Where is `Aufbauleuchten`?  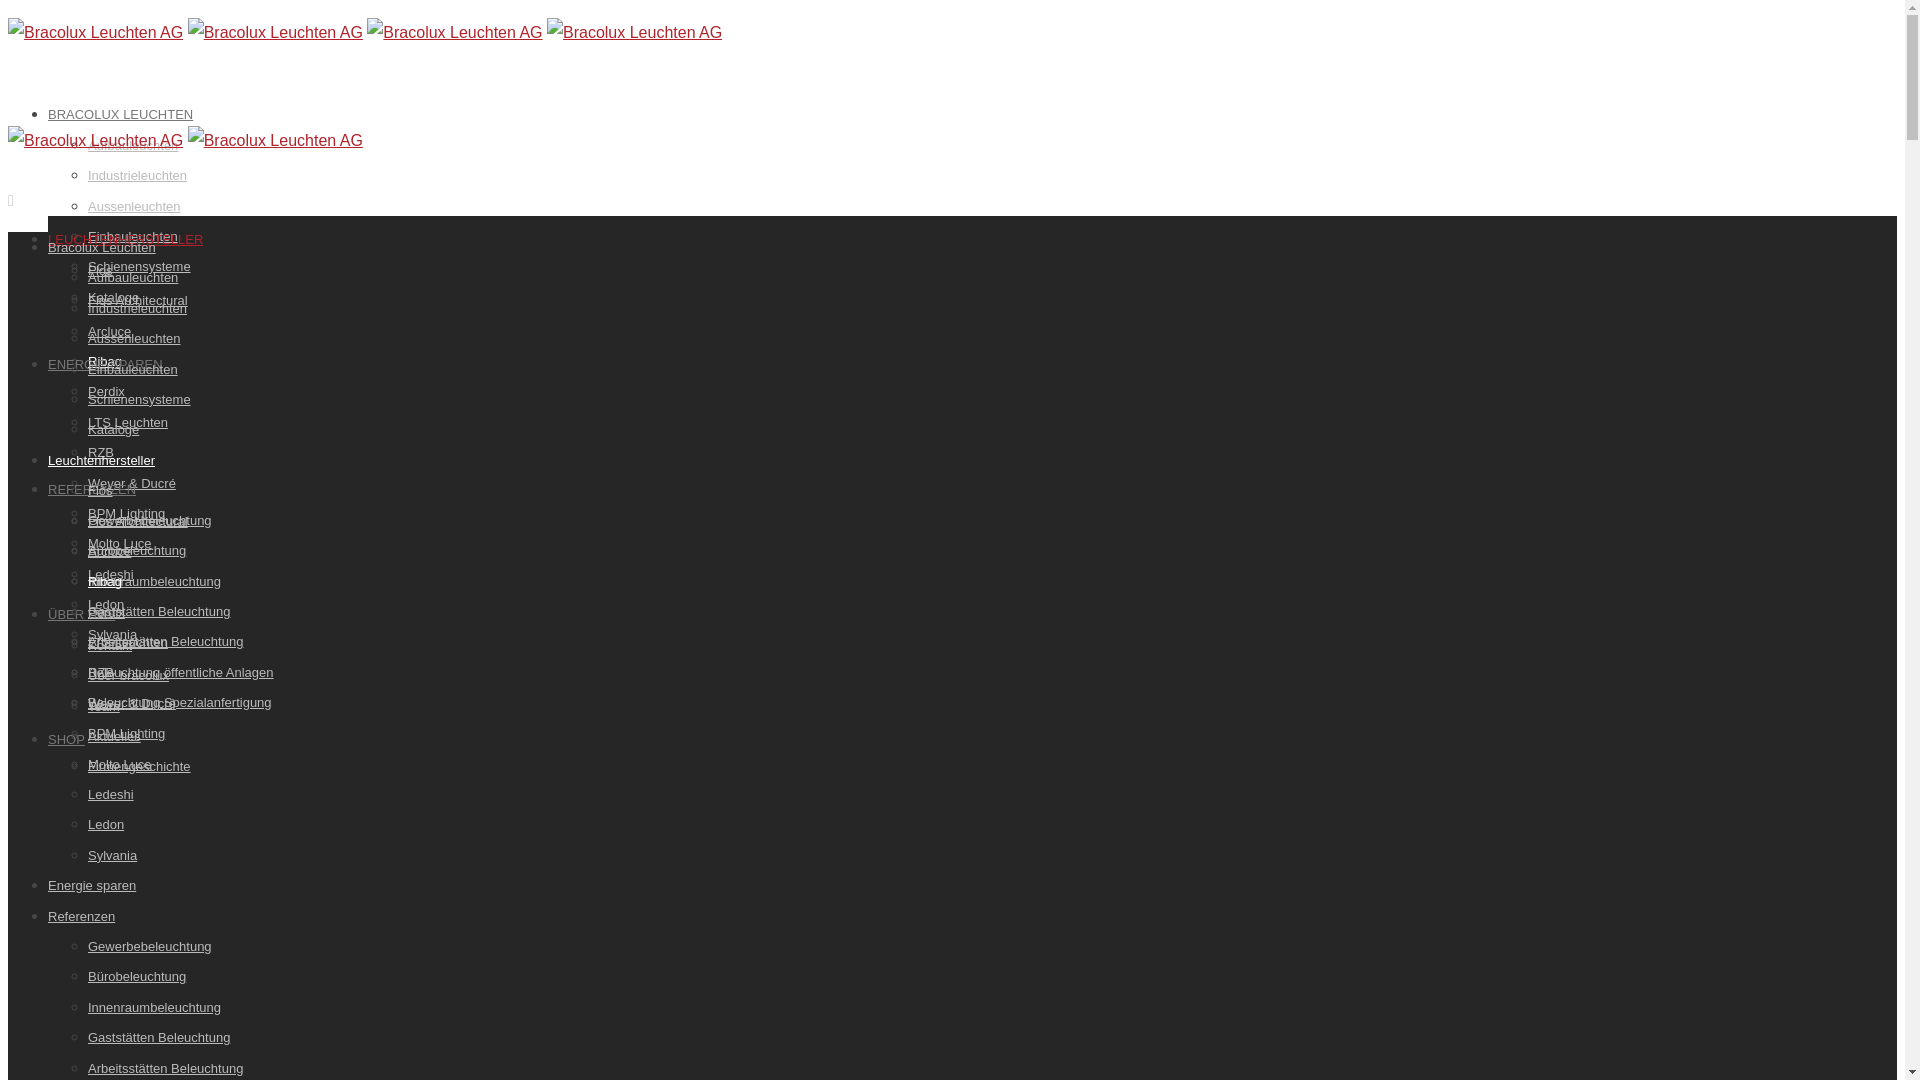 Aufbauleuchten is located at coordinates (133, 278).